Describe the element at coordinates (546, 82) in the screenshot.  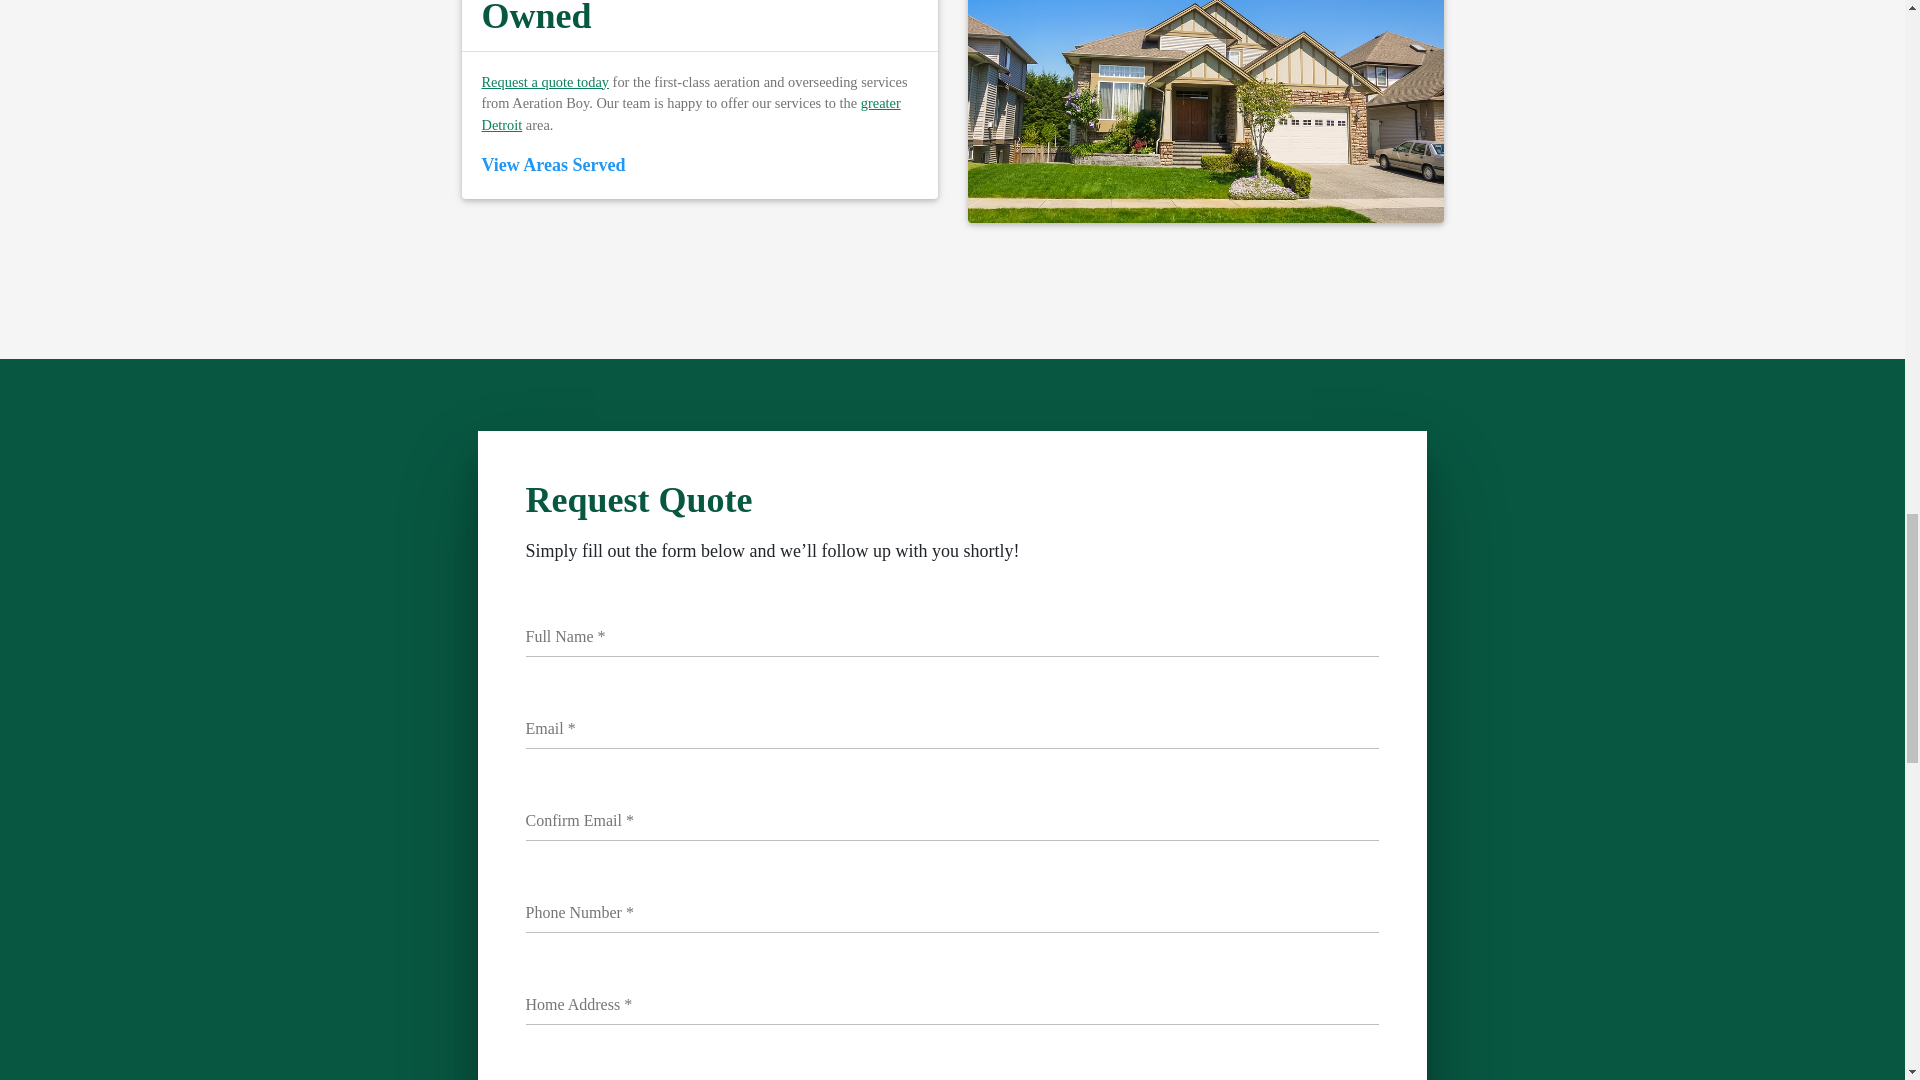
I see `Request a quote today` at that location.